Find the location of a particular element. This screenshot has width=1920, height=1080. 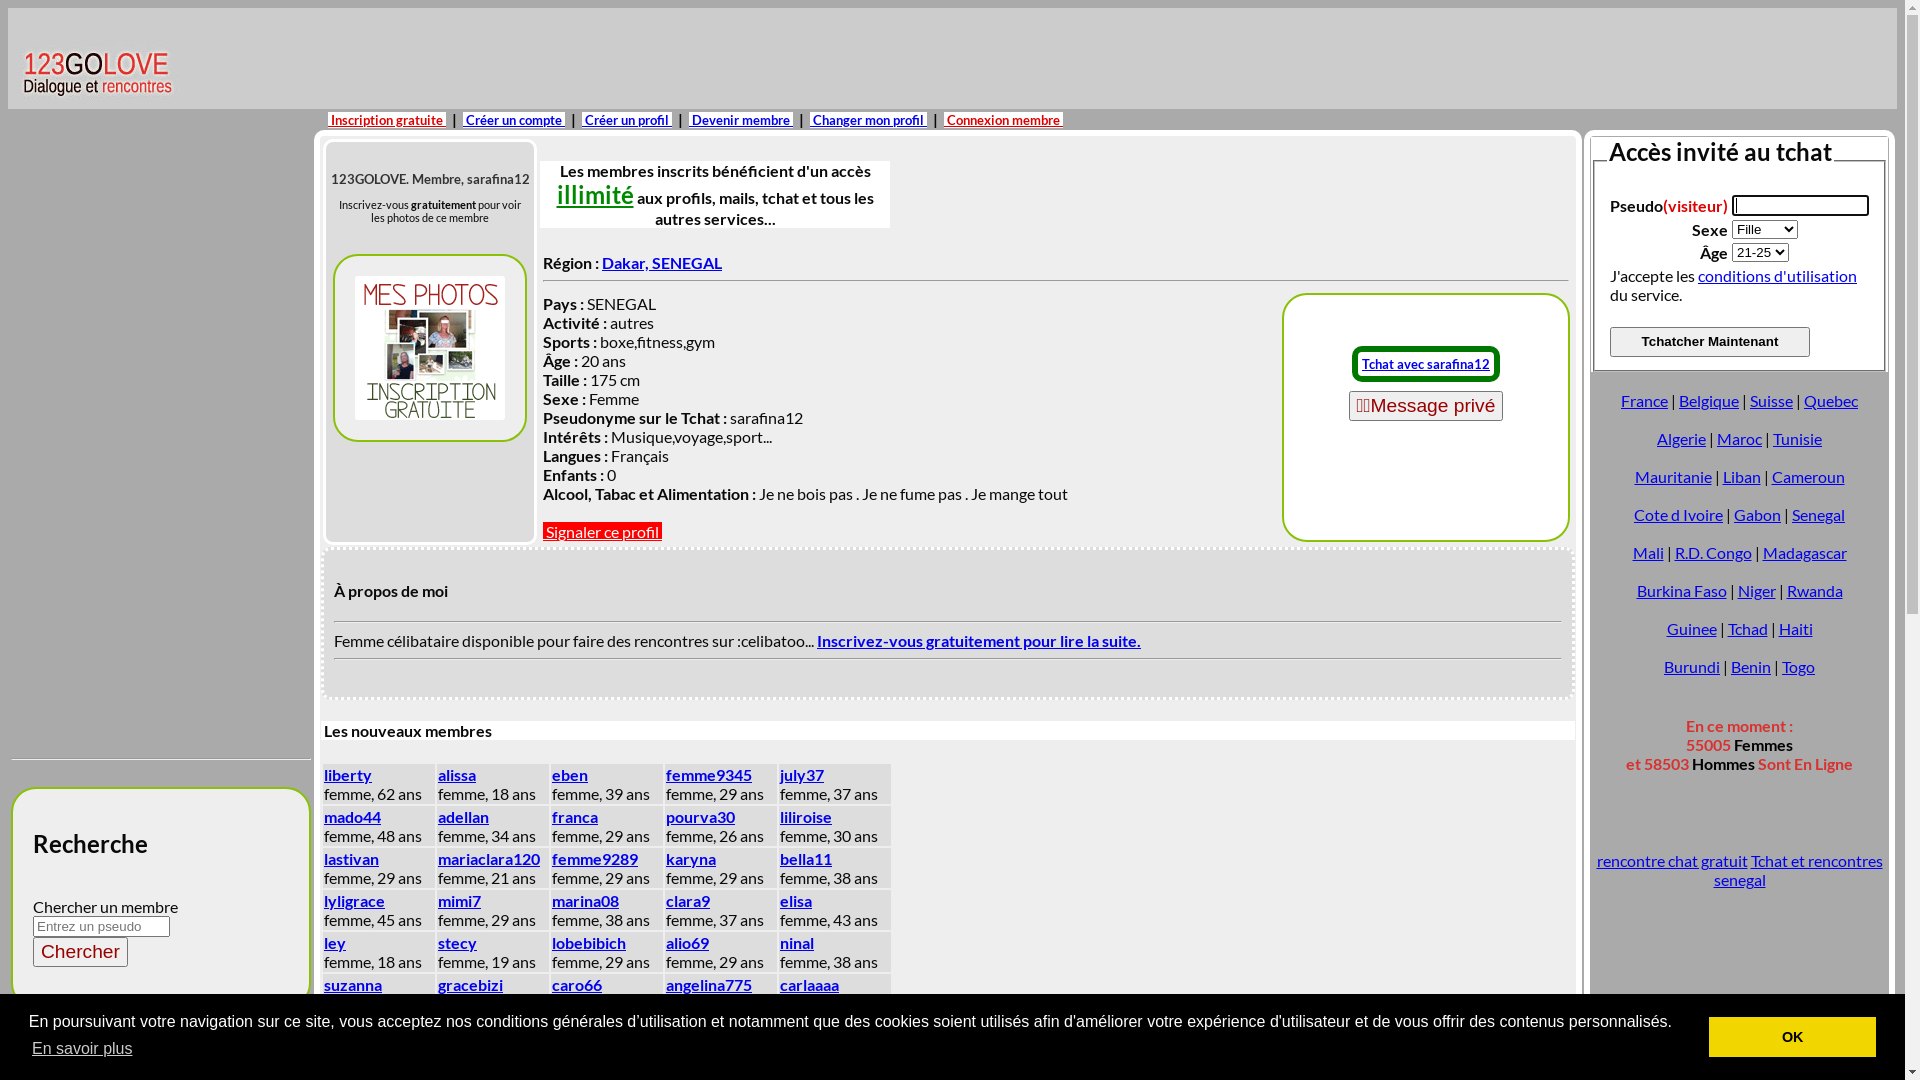

Cote d Ivoire is located at coordinates (1678, 514).